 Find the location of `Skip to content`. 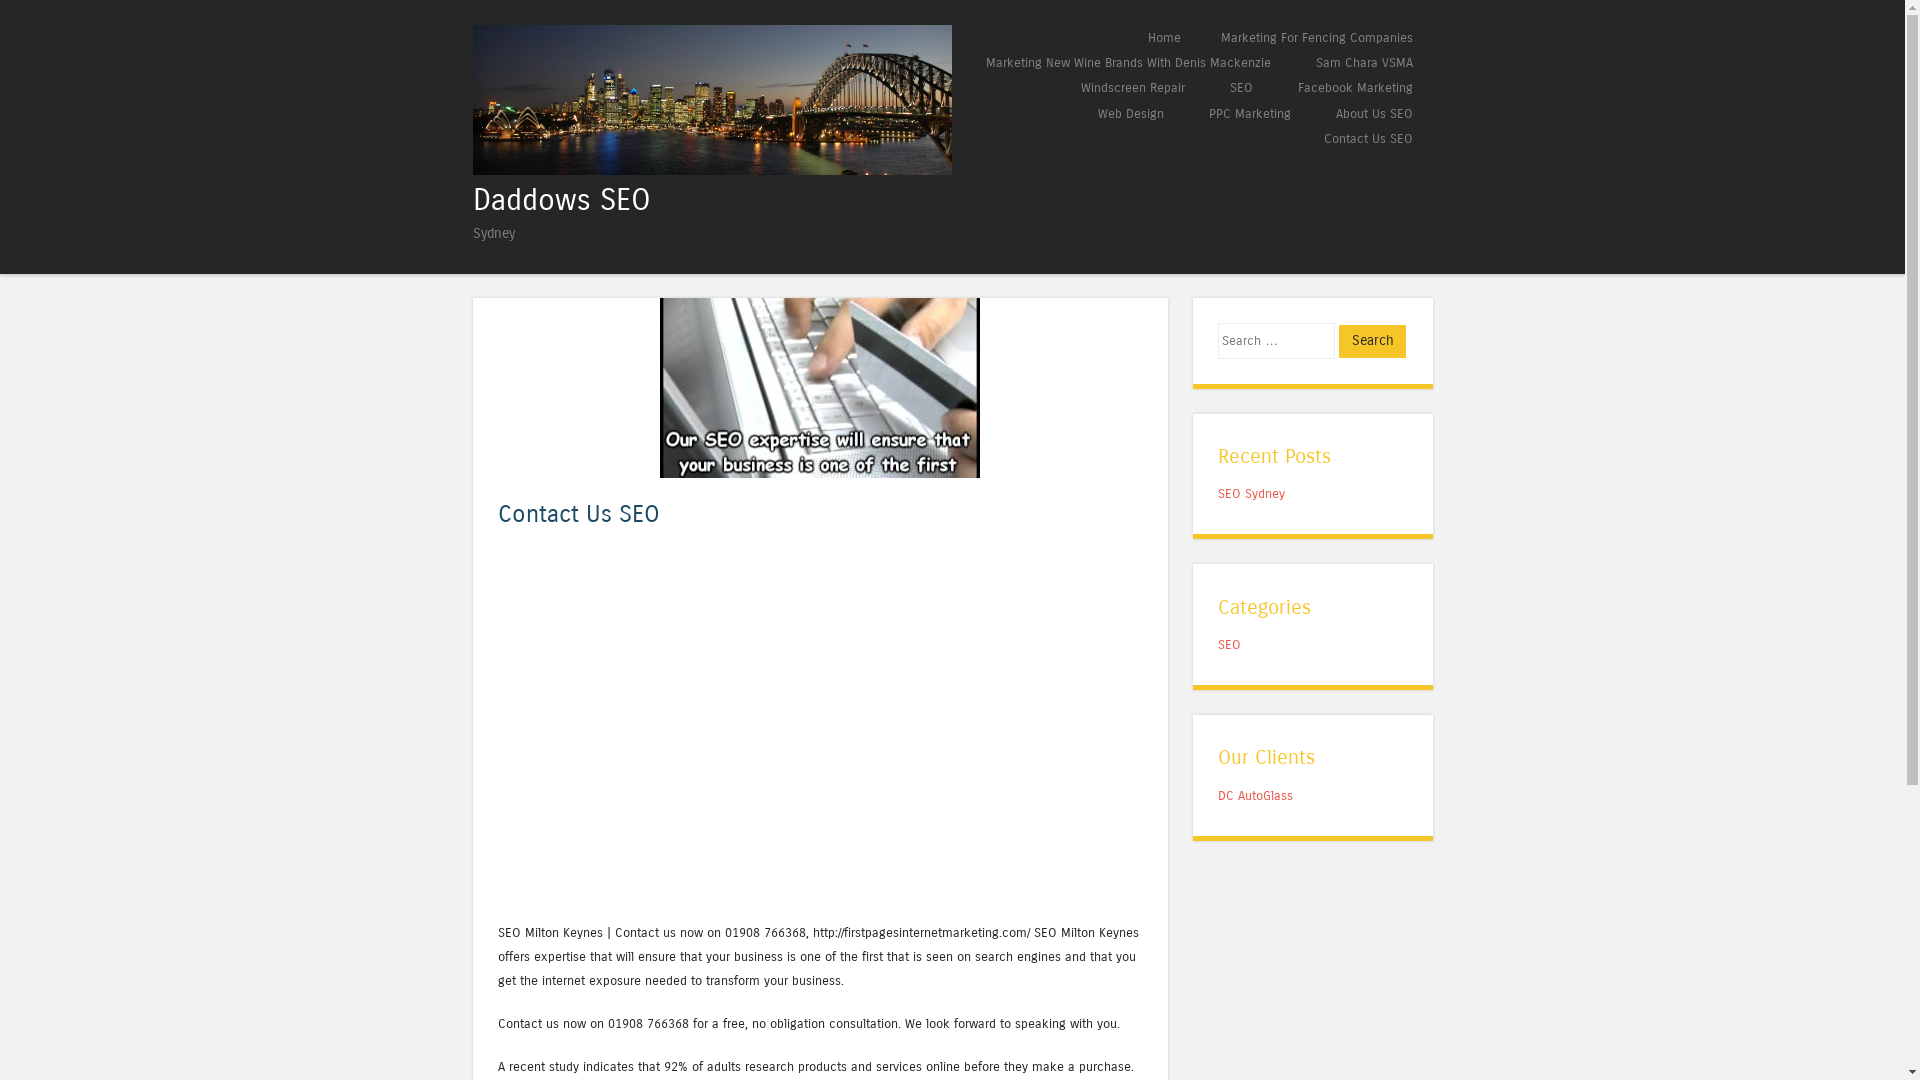

Skip to content is located at coordinates (1015, 38).